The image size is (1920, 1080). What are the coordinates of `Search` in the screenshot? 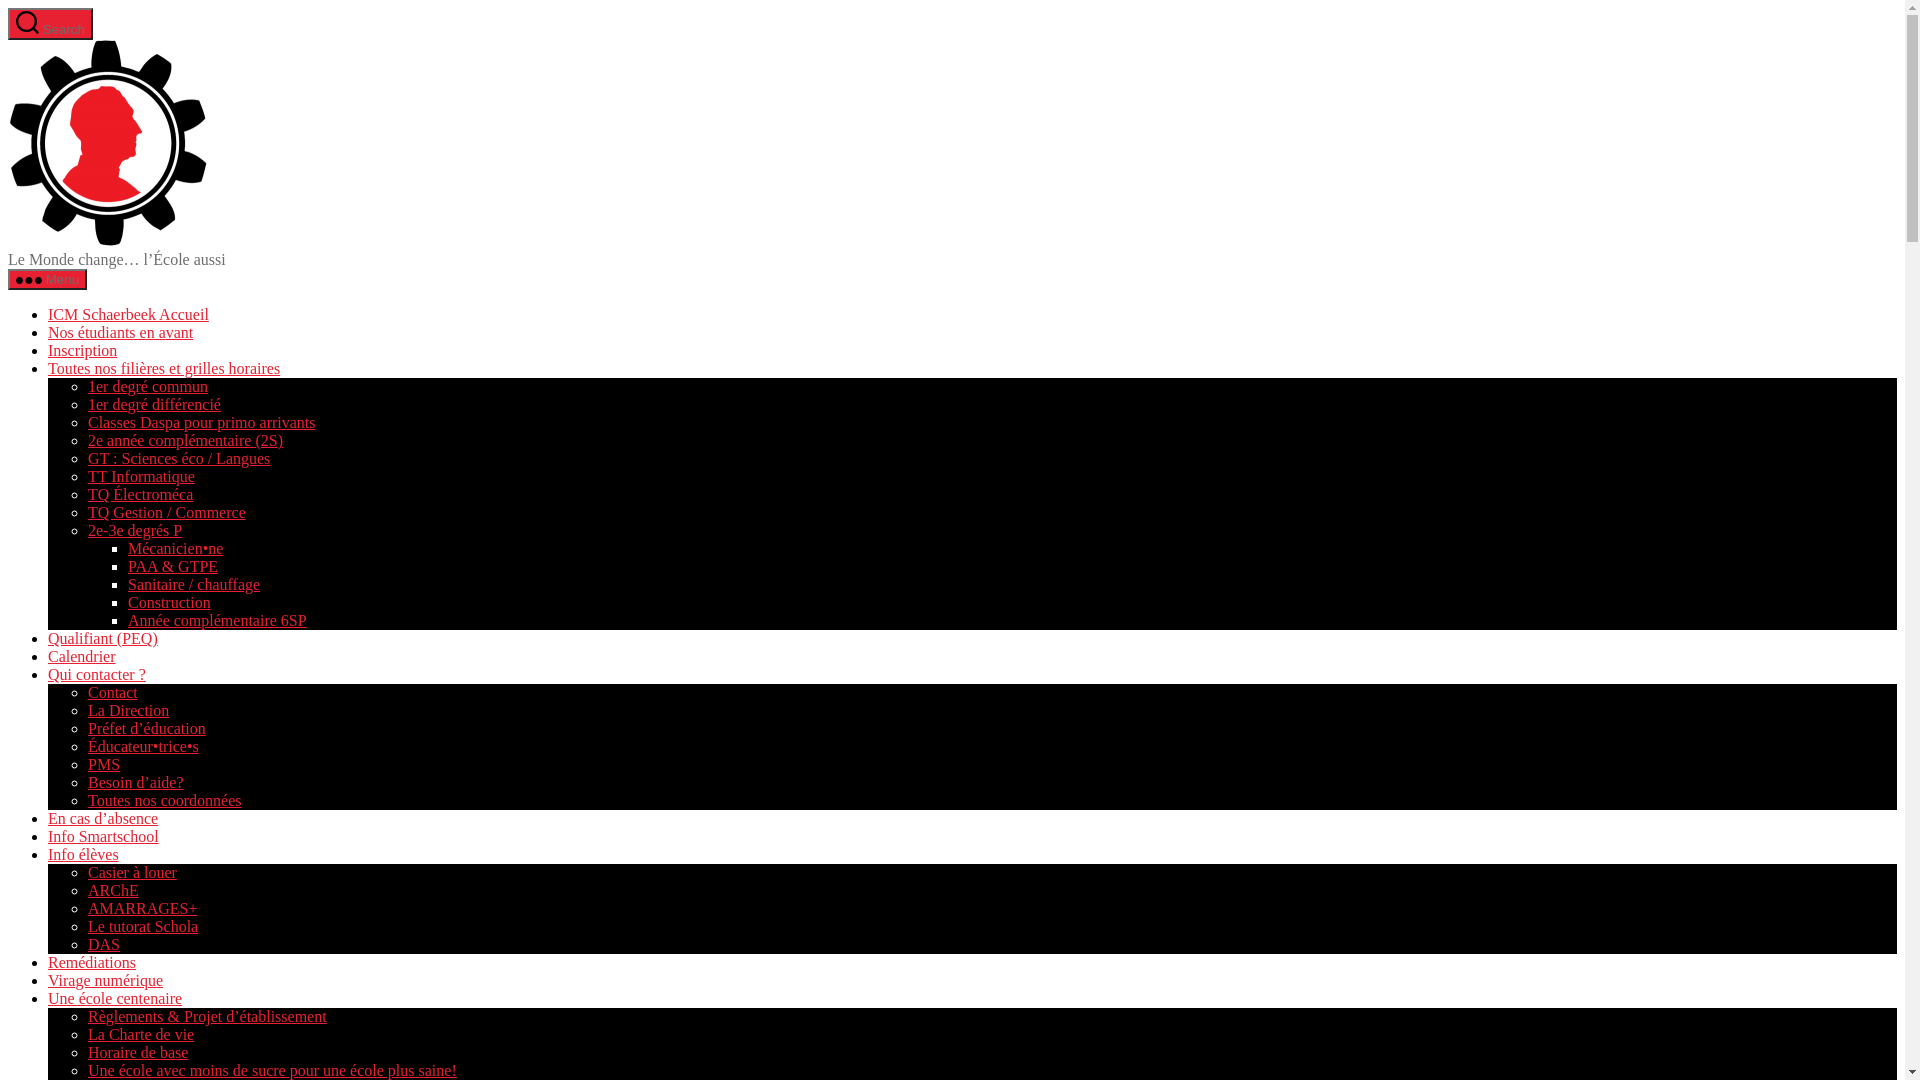 It's located at (50, 24).